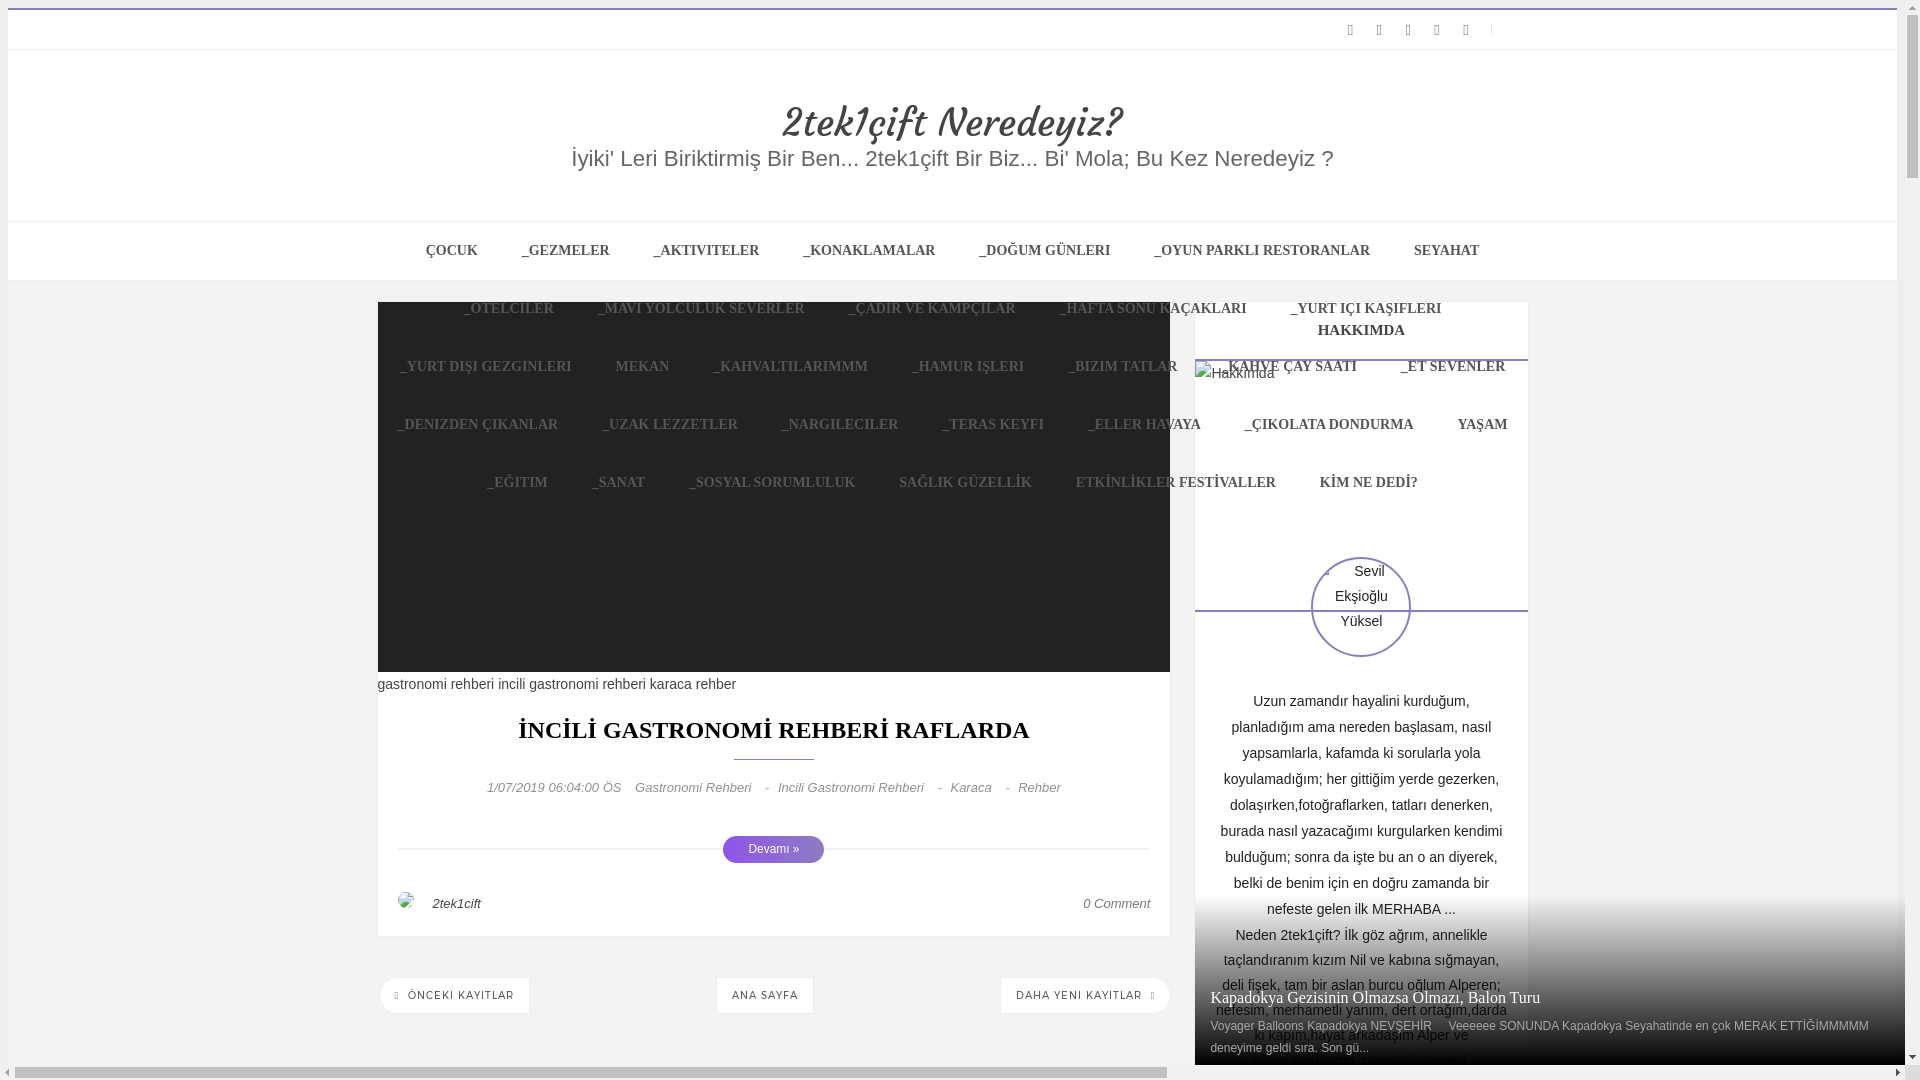 The image size is (1920, 1080). Describe the element at coordinates (670, 425) in the screenshot. I see `_UZAK LEZZETLER` at that location.